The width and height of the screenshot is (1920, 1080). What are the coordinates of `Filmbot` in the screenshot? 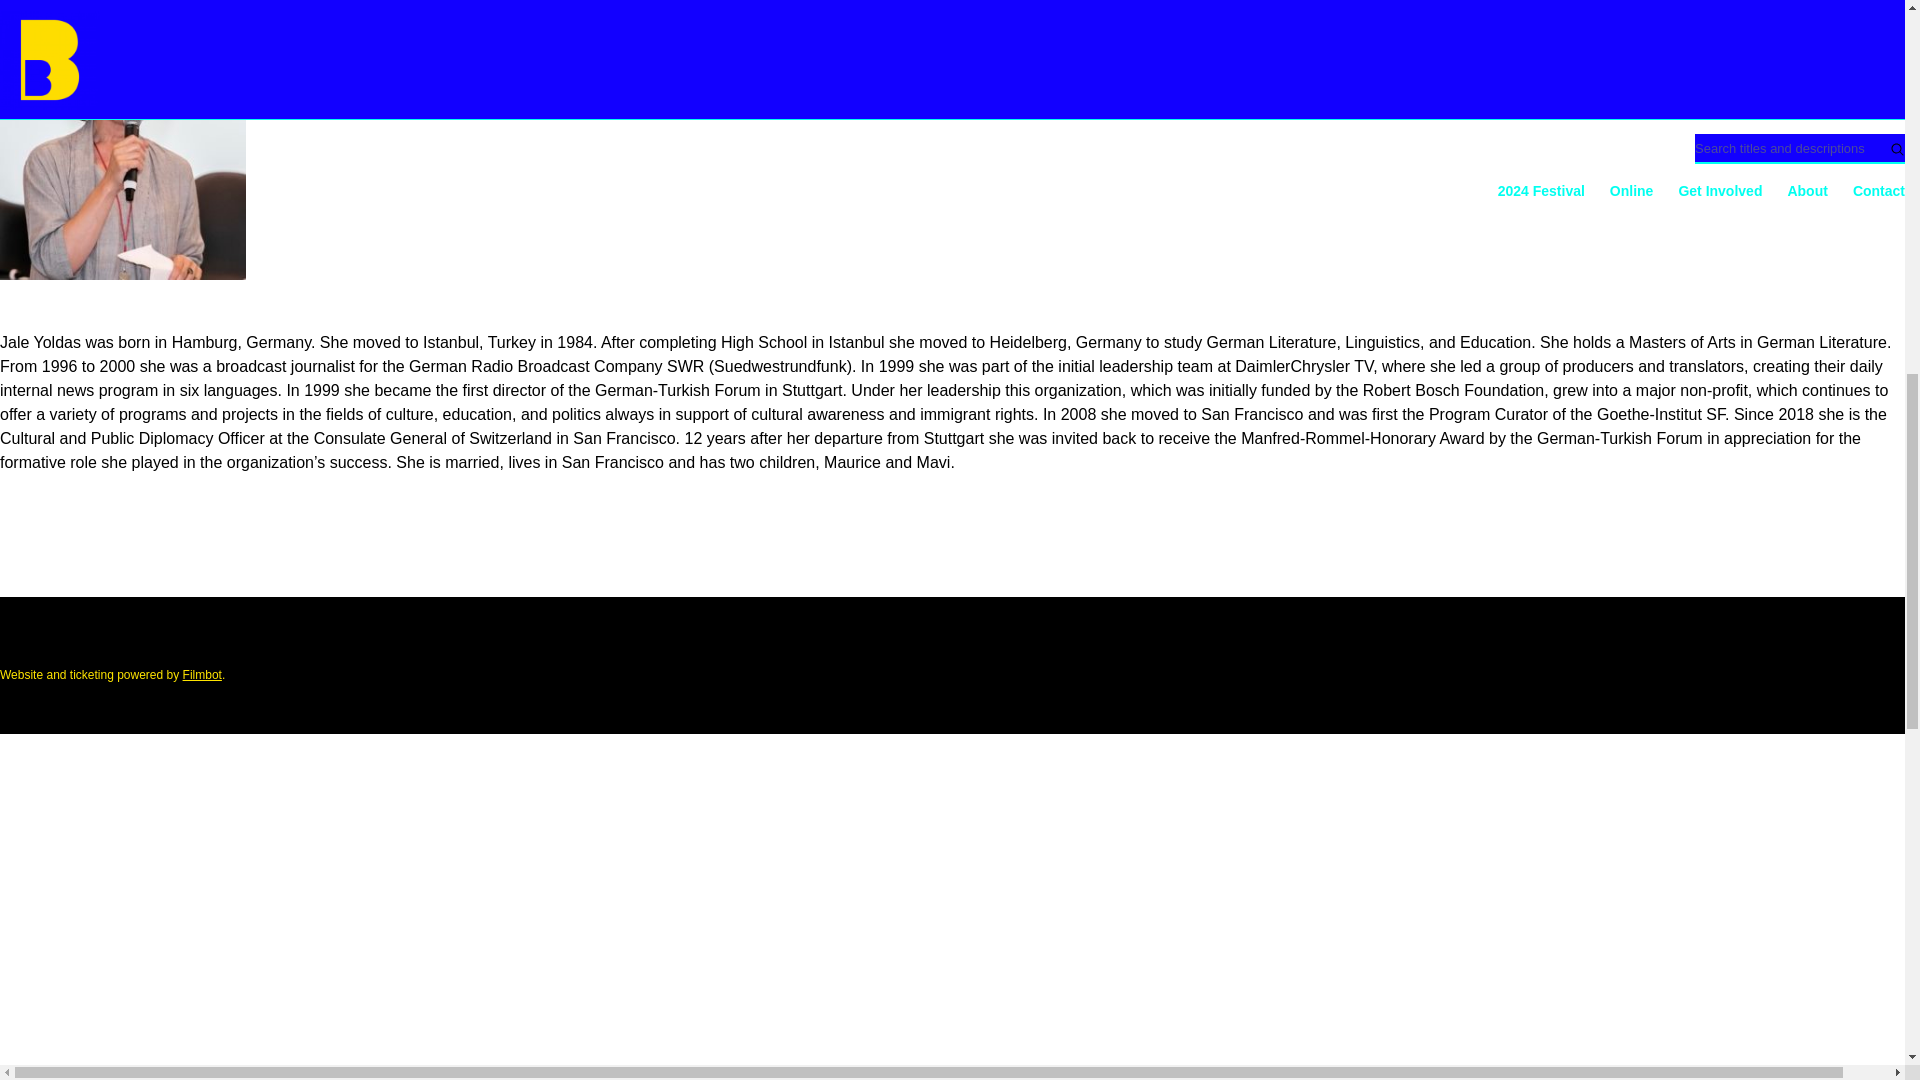 It's located at (202, 674).